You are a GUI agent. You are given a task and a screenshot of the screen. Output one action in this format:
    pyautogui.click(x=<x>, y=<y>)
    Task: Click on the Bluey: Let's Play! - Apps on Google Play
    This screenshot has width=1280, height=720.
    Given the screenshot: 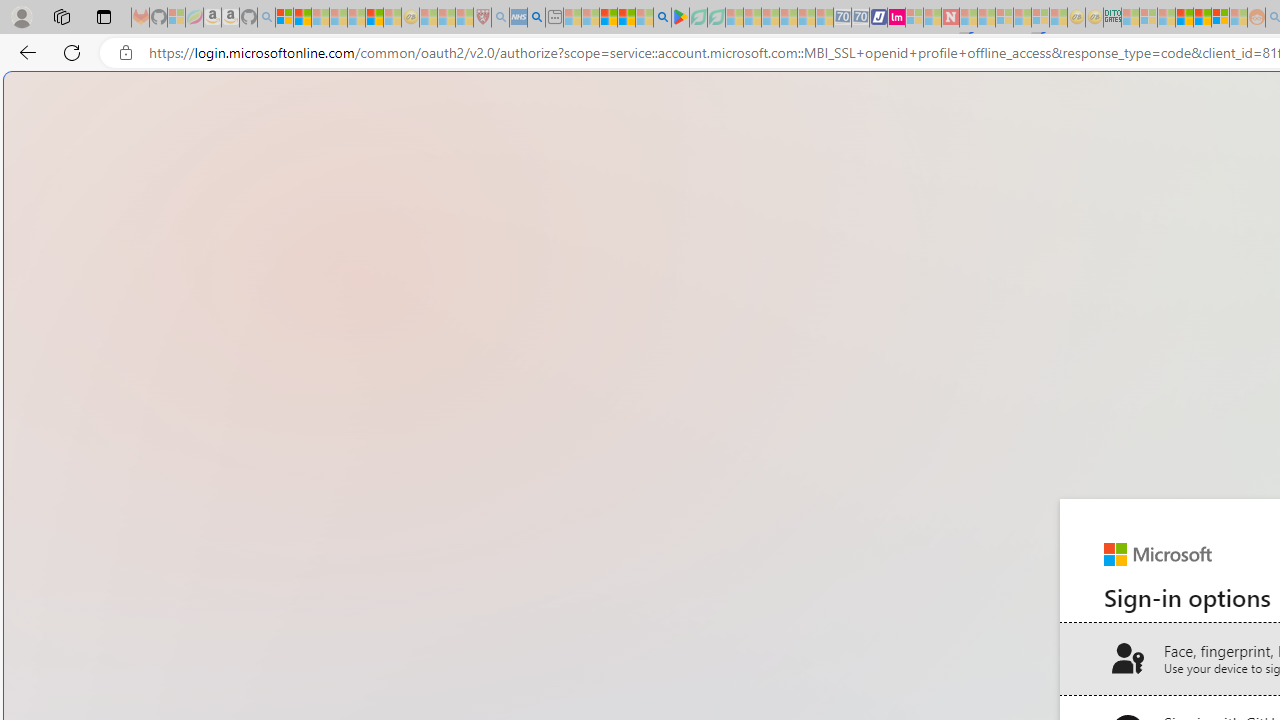 What is the action you would take?
    pyautogui.click(x=680, y=18)
    